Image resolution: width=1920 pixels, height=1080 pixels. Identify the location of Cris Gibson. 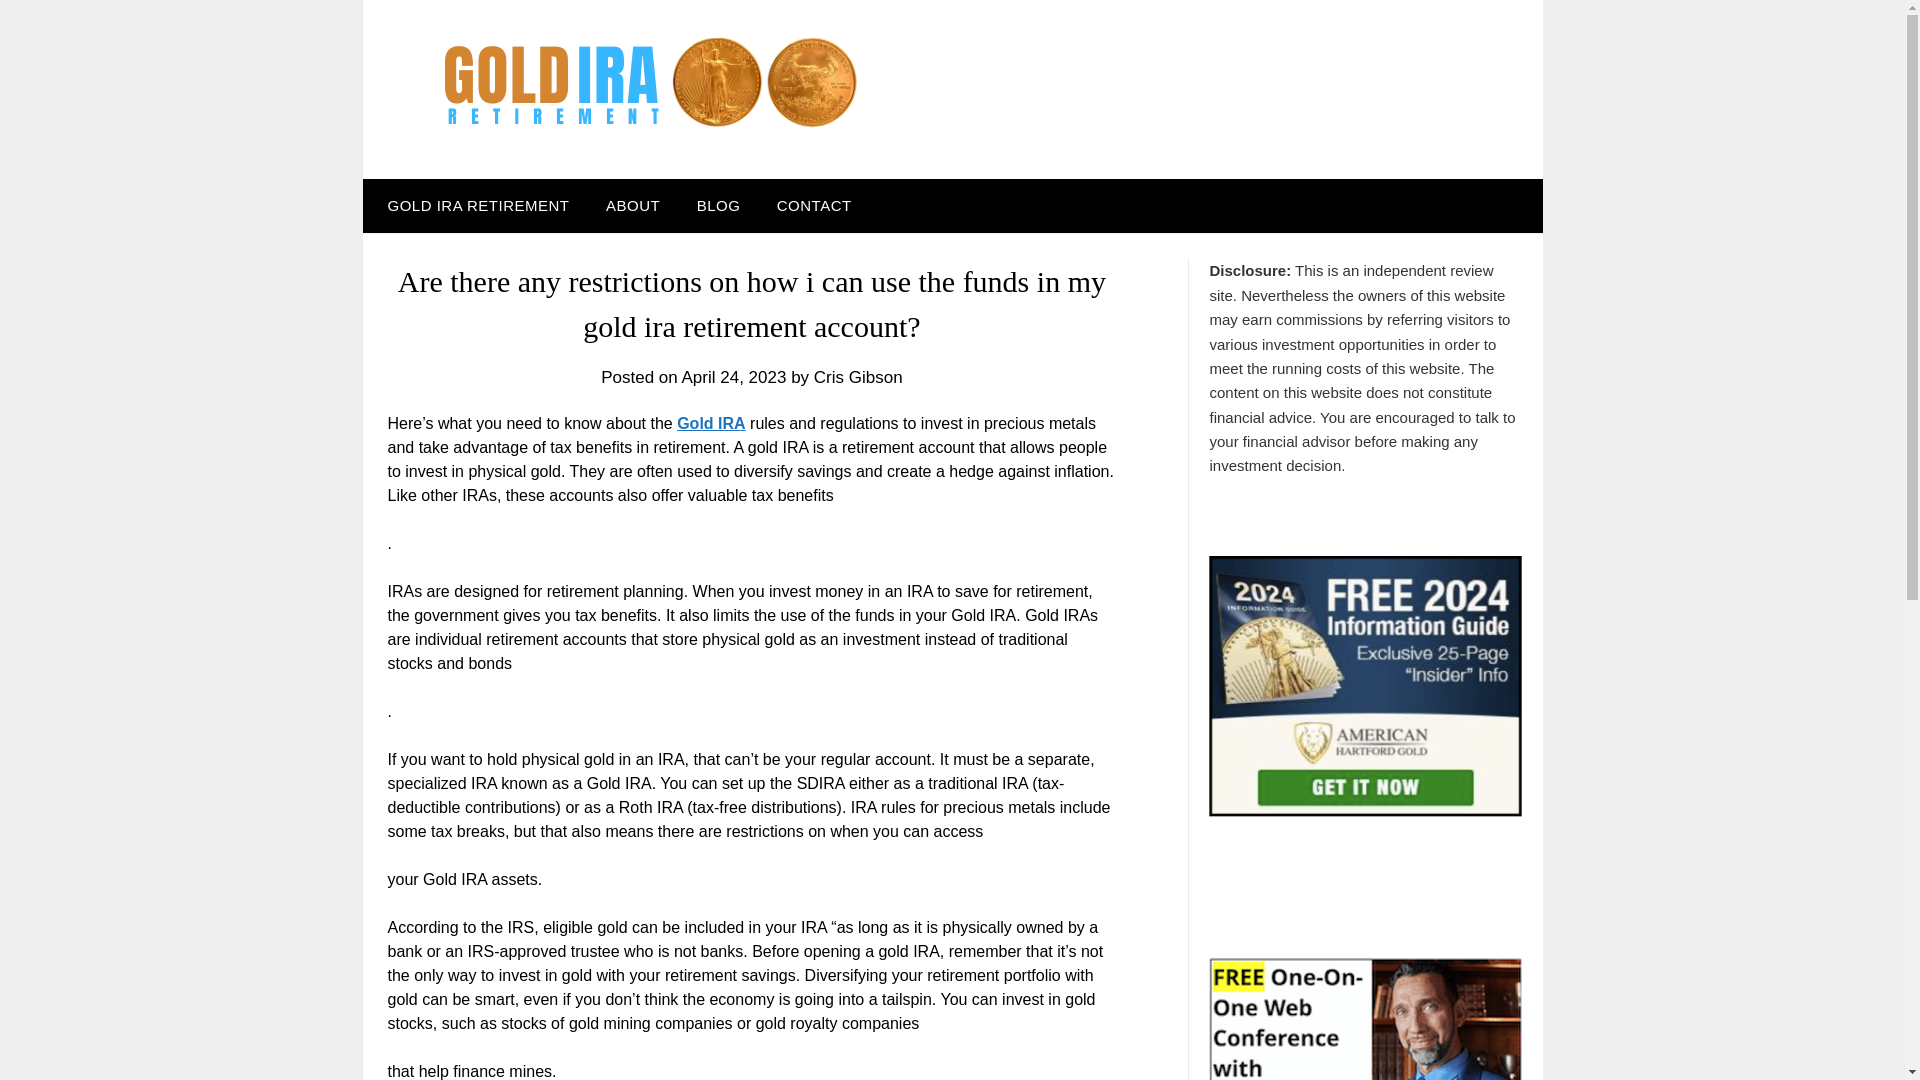
(858, 377).